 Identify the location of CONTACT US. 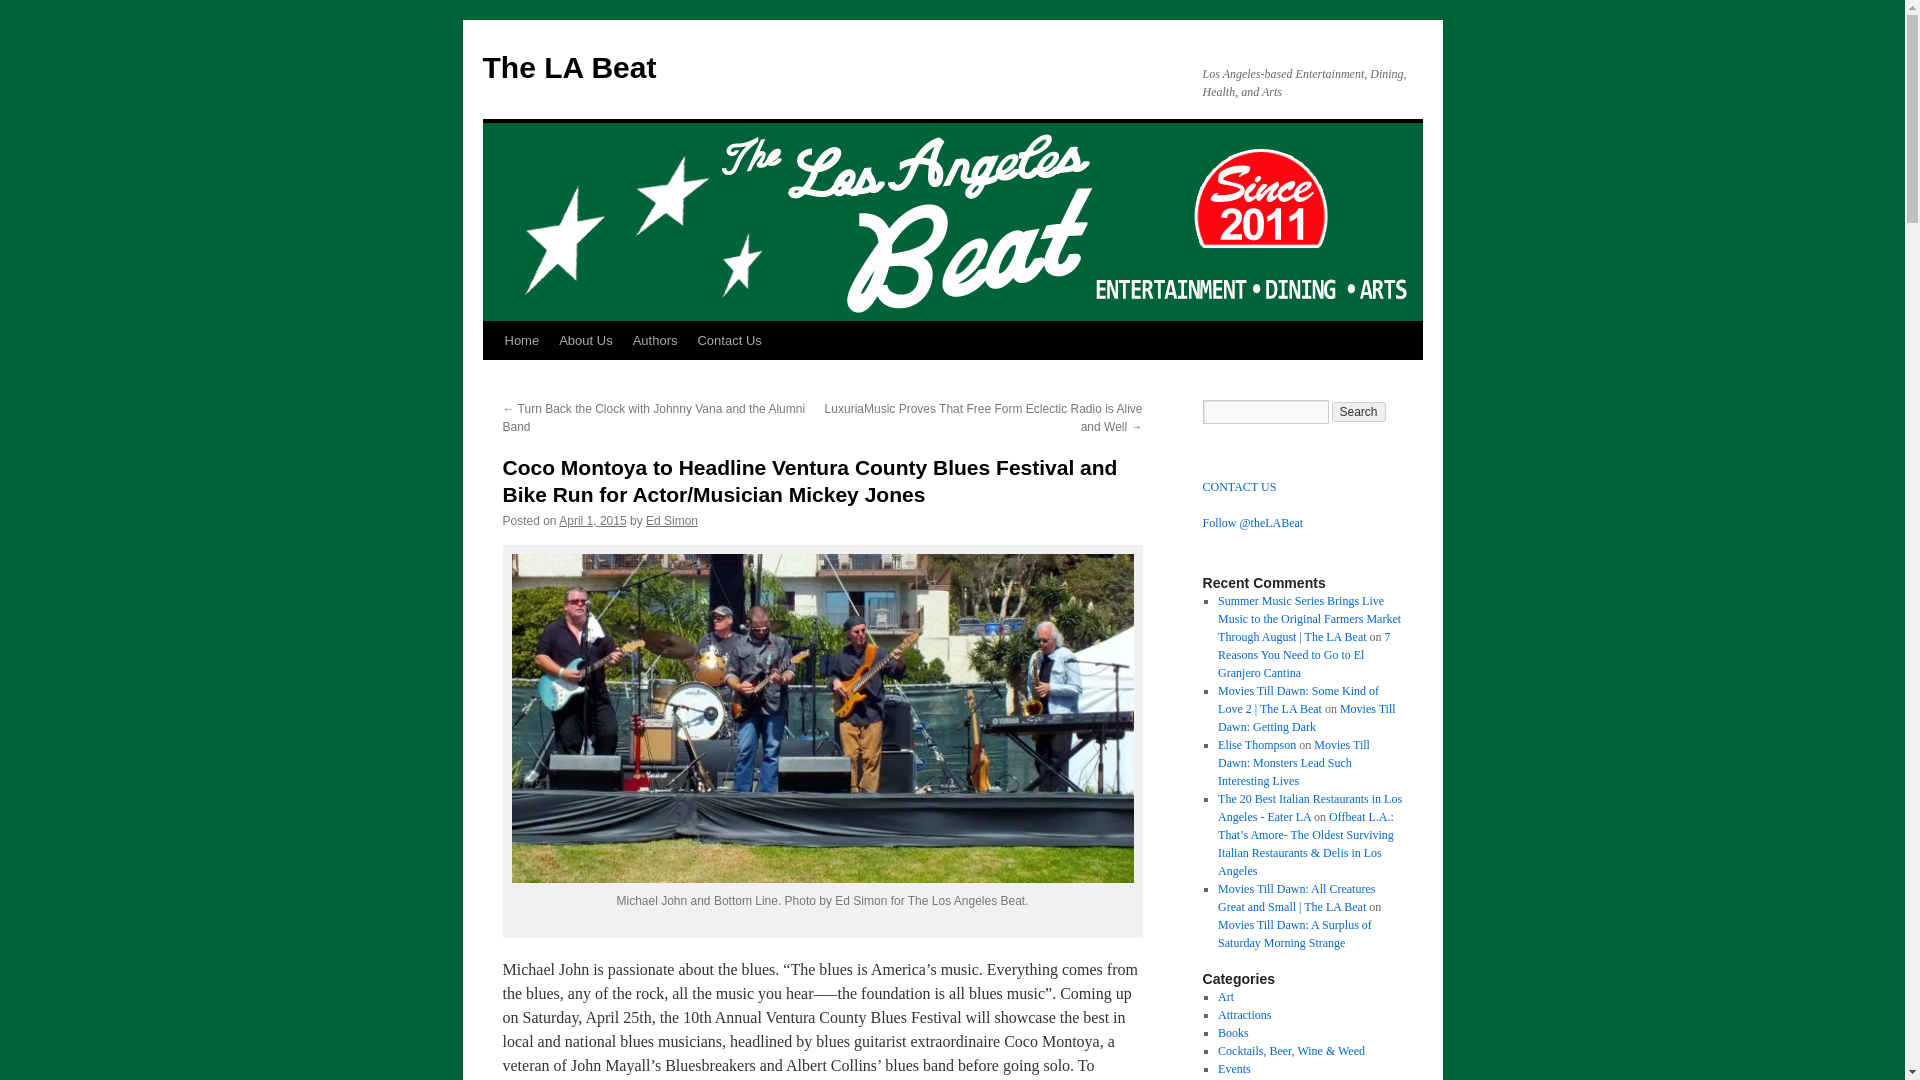
(1238, 486).